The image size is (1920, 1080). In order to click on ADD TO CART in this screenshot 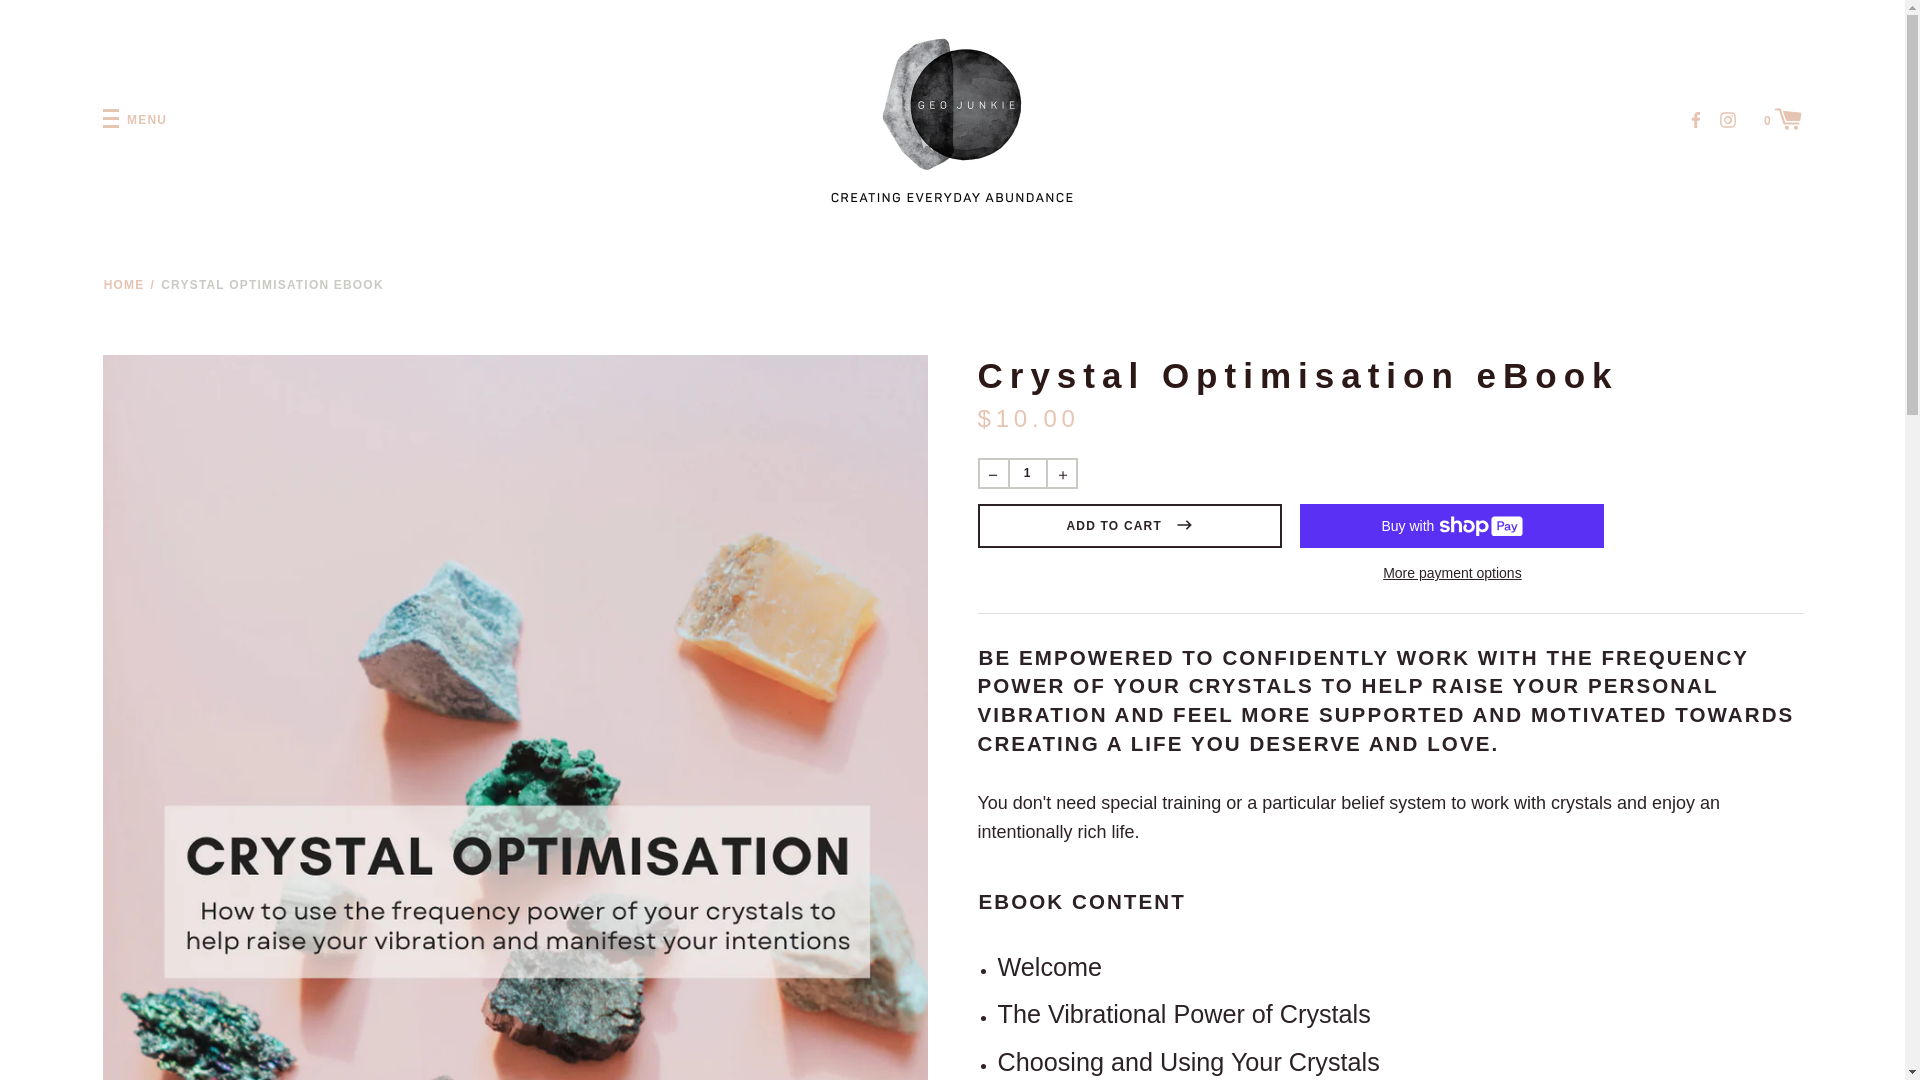, I will do `click(1130, 526)`.